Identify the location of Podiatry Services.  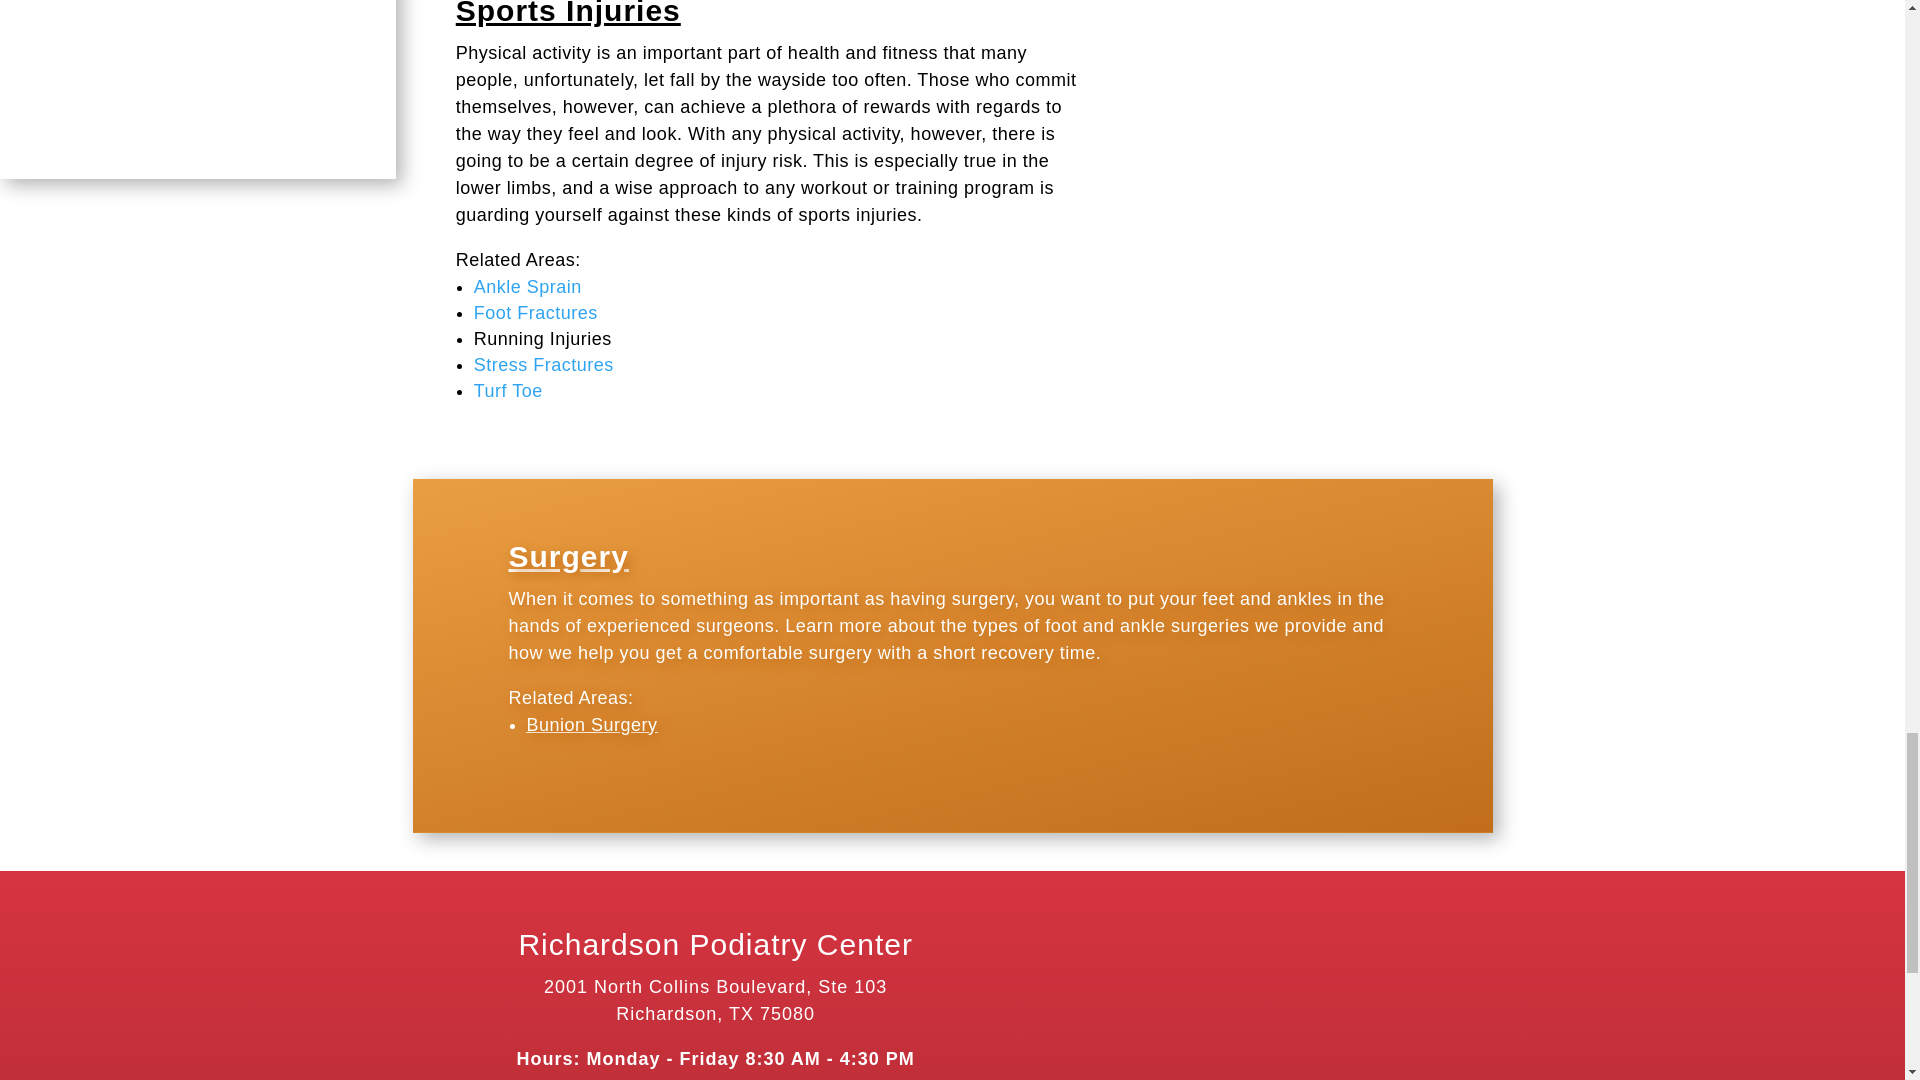
(198, 90).